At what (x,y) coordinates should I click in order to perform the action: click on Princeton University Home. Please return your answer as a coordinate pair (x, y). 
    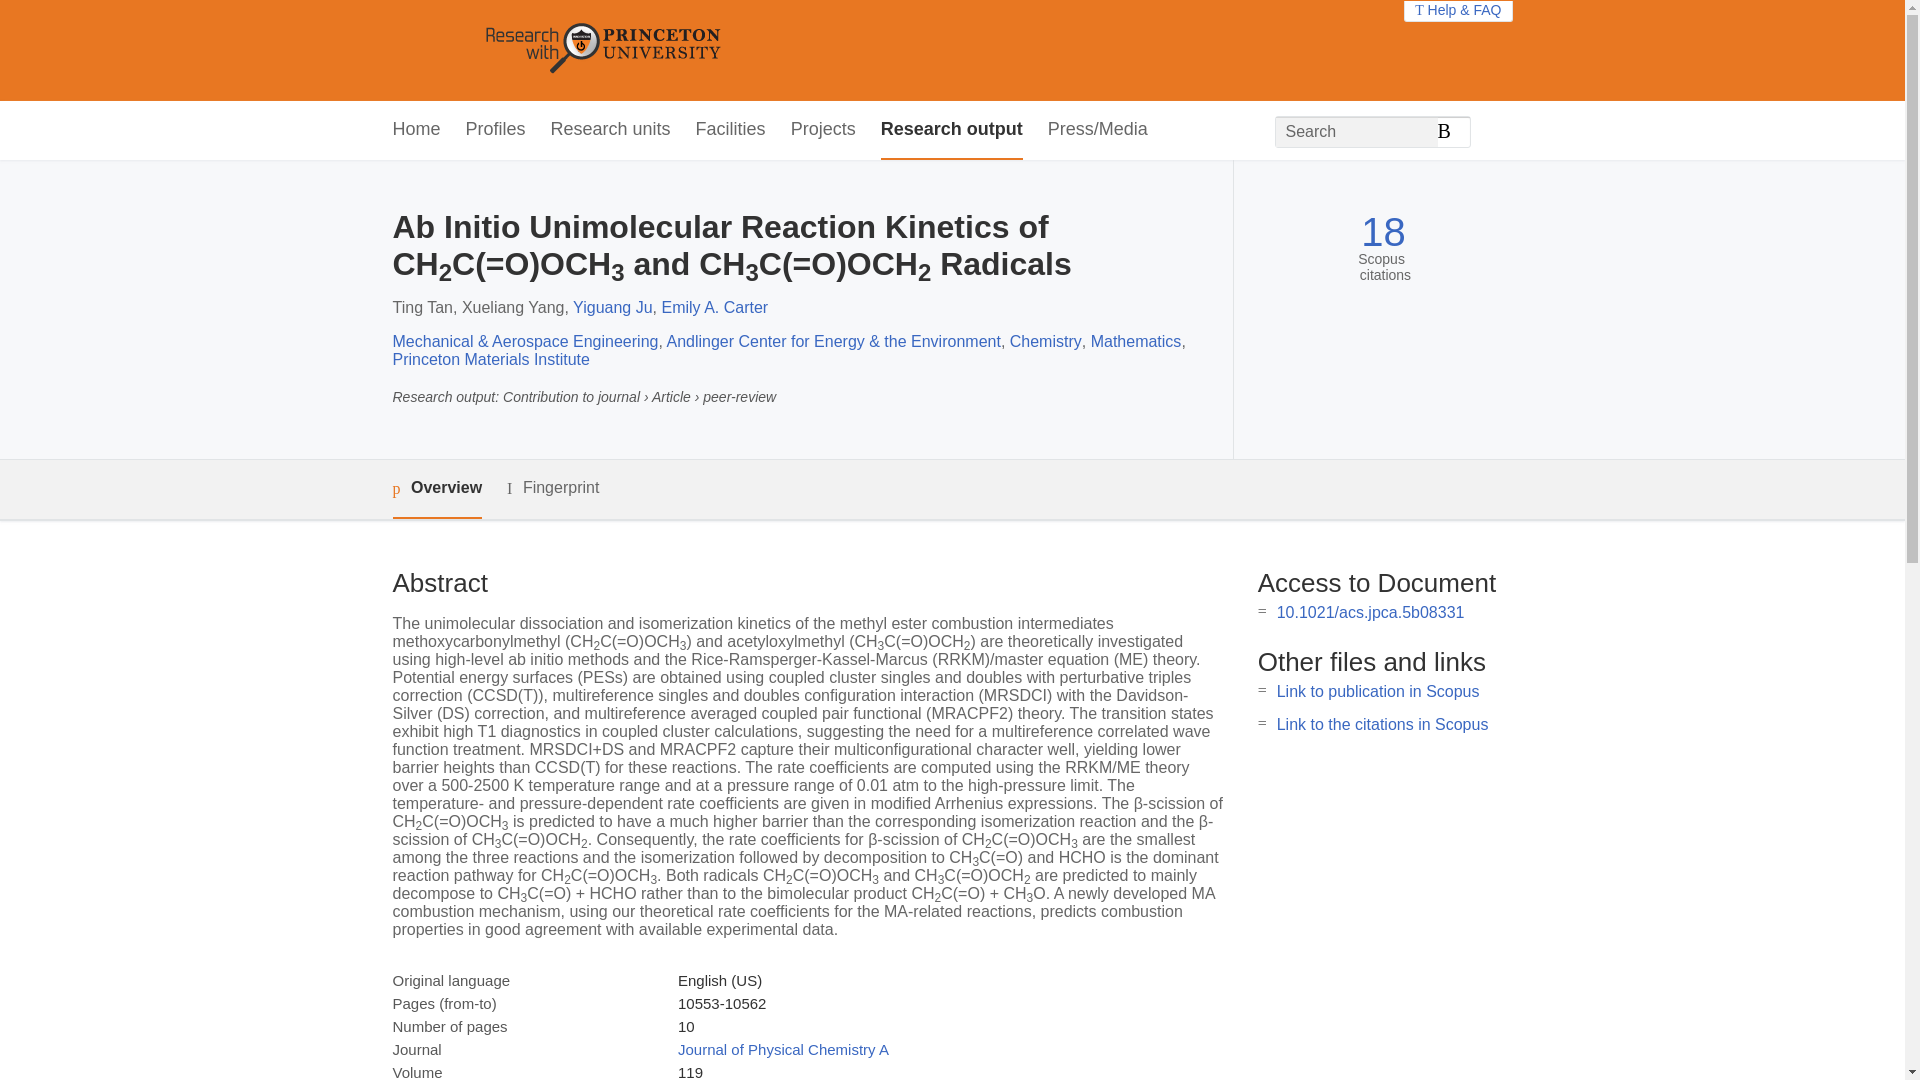
    Looking at the image, I should click on (748, 50).